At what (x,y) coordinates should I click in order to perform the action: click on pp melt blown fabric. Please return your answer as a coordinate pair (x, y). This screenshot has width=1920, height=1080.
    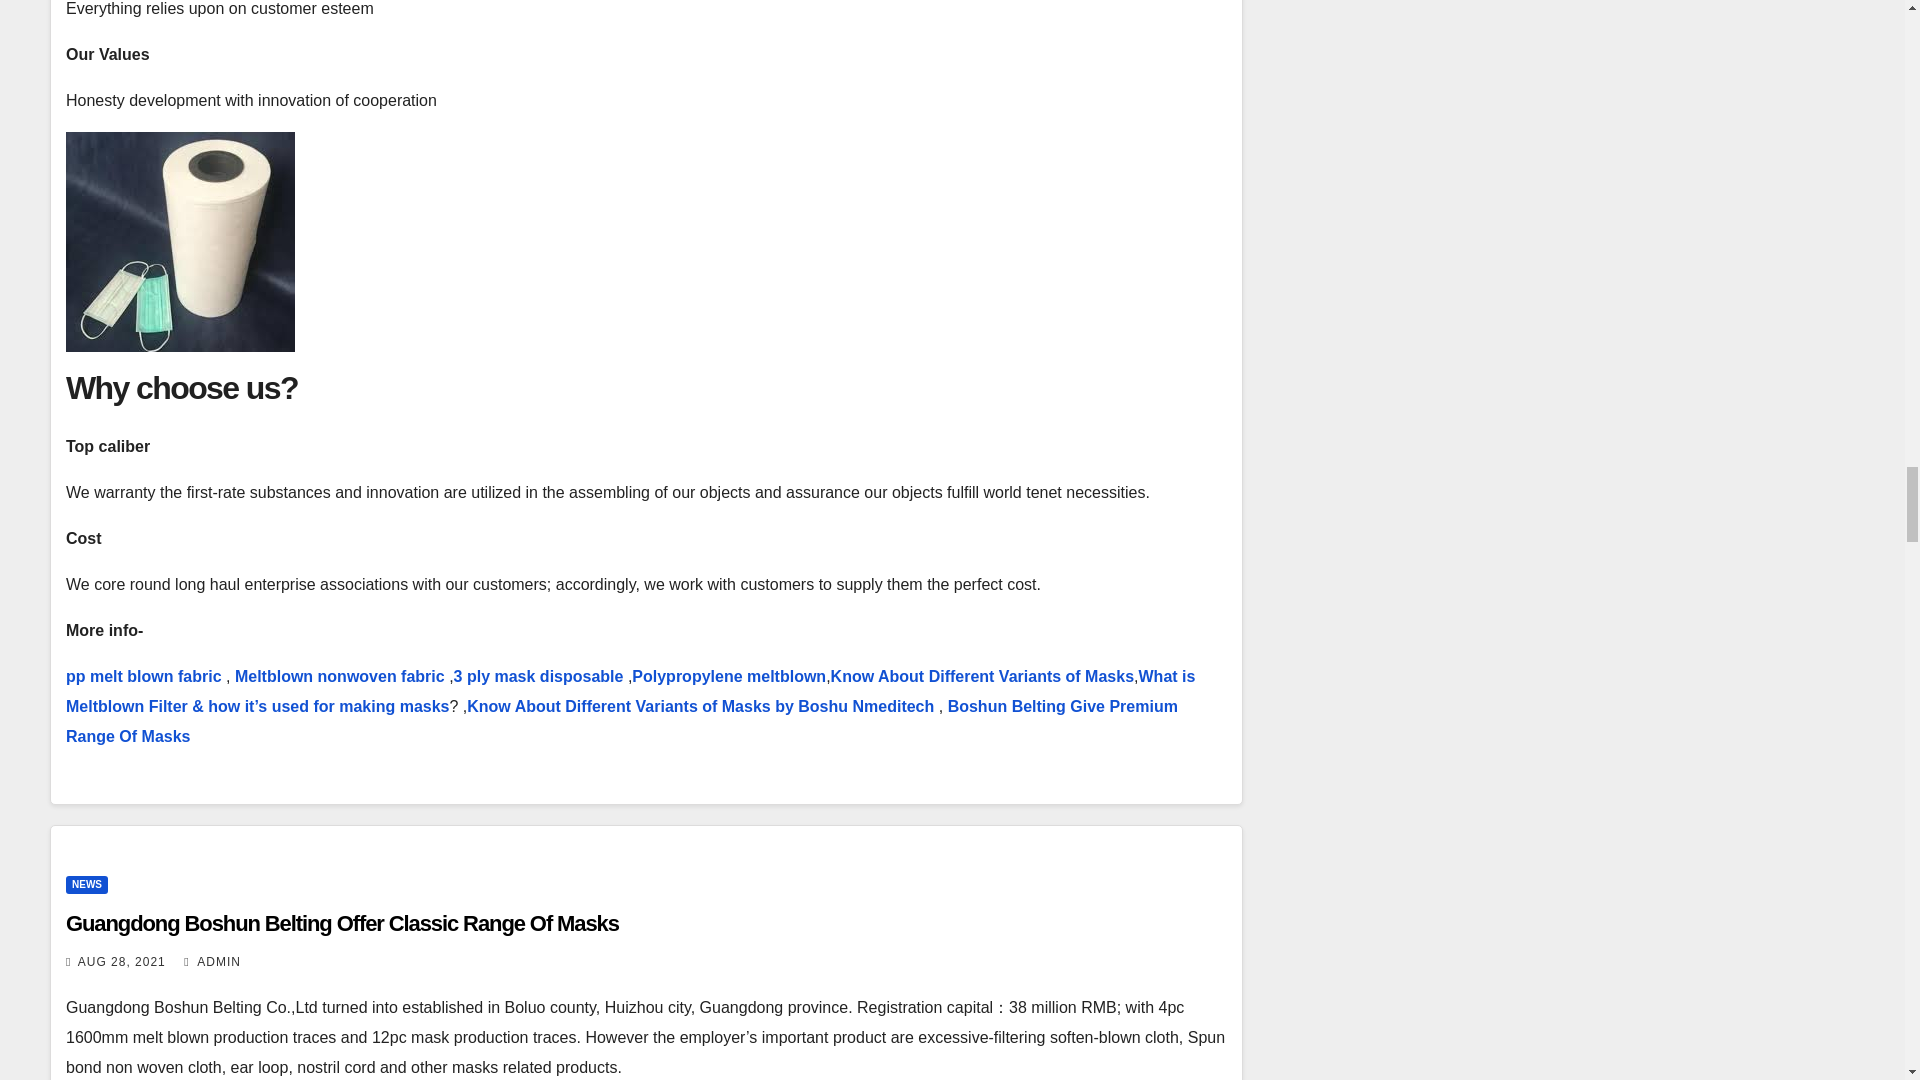
    Looking at the image, I should click on (144, 676).